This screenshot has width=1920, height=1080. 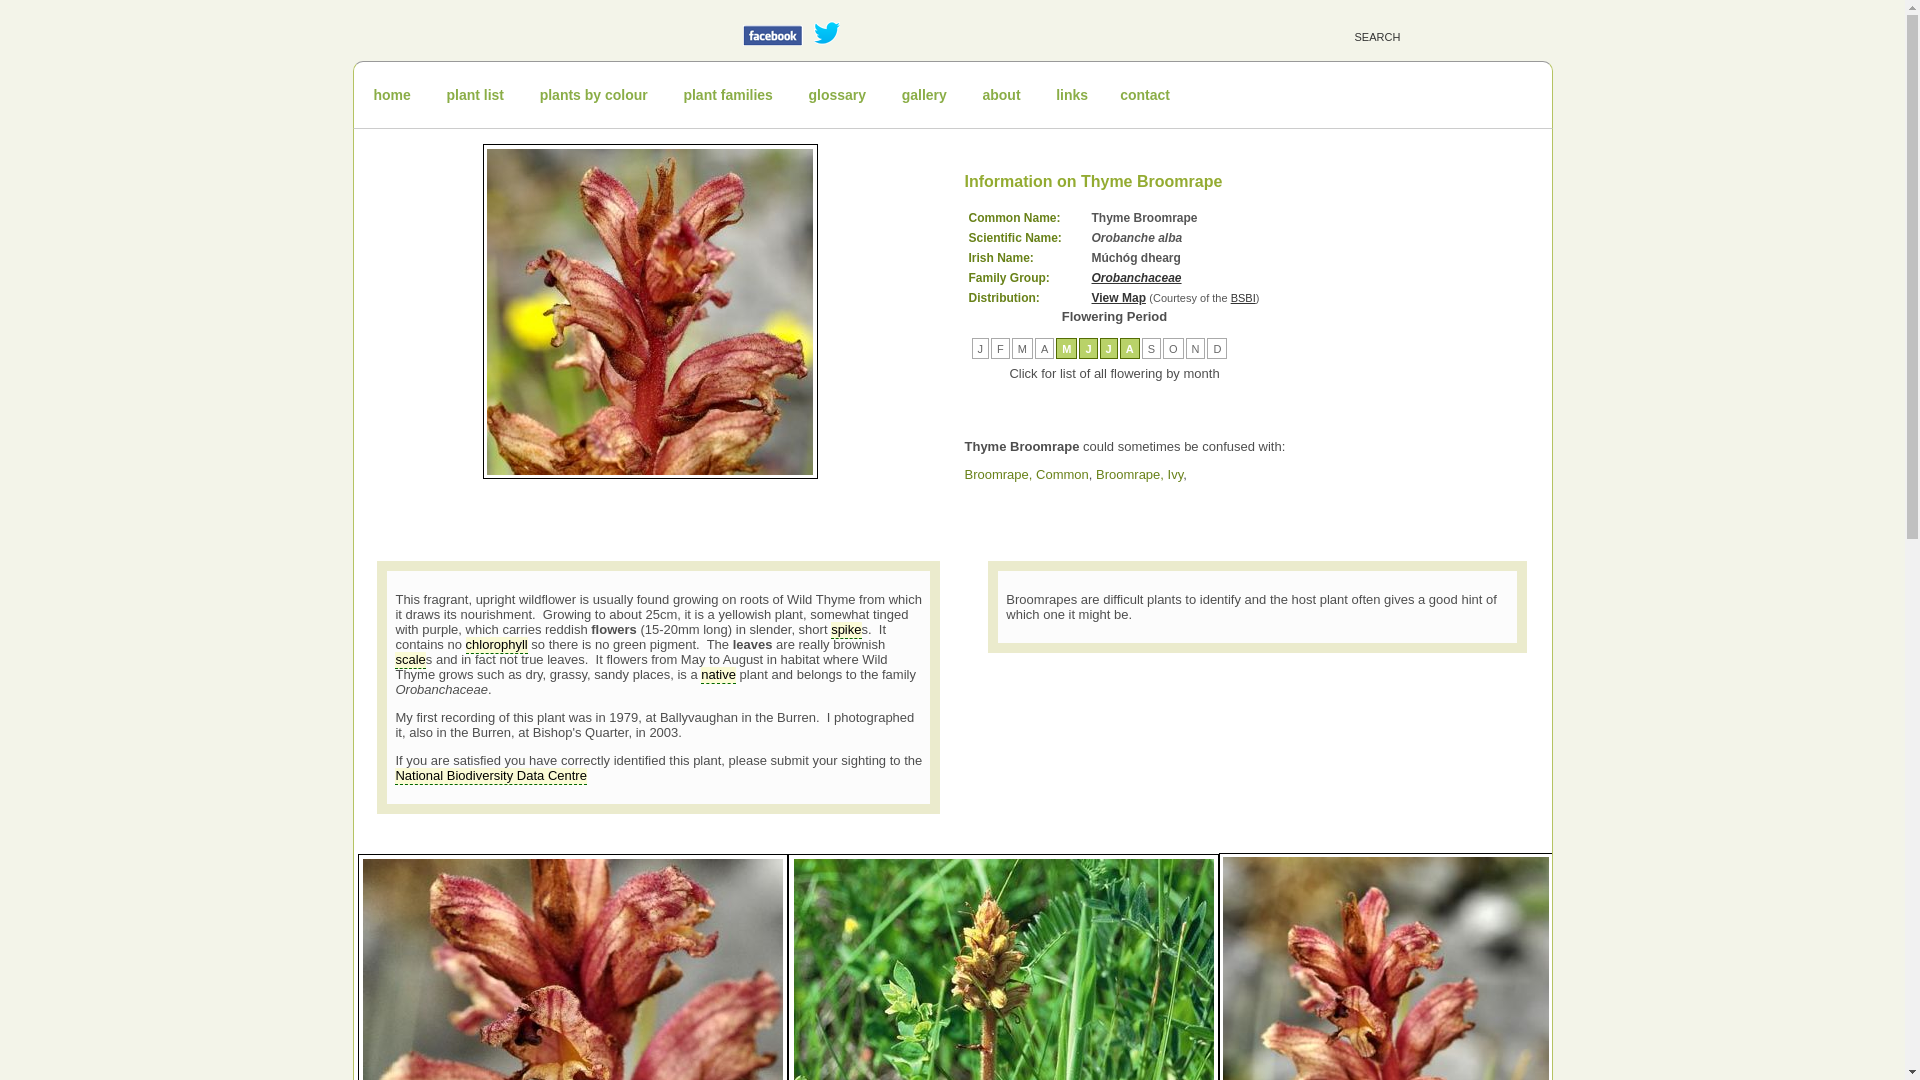 What do you see at coordinates (1145, 94) in the screenshot?
I see `contact` at bounding box center [1145, 94].